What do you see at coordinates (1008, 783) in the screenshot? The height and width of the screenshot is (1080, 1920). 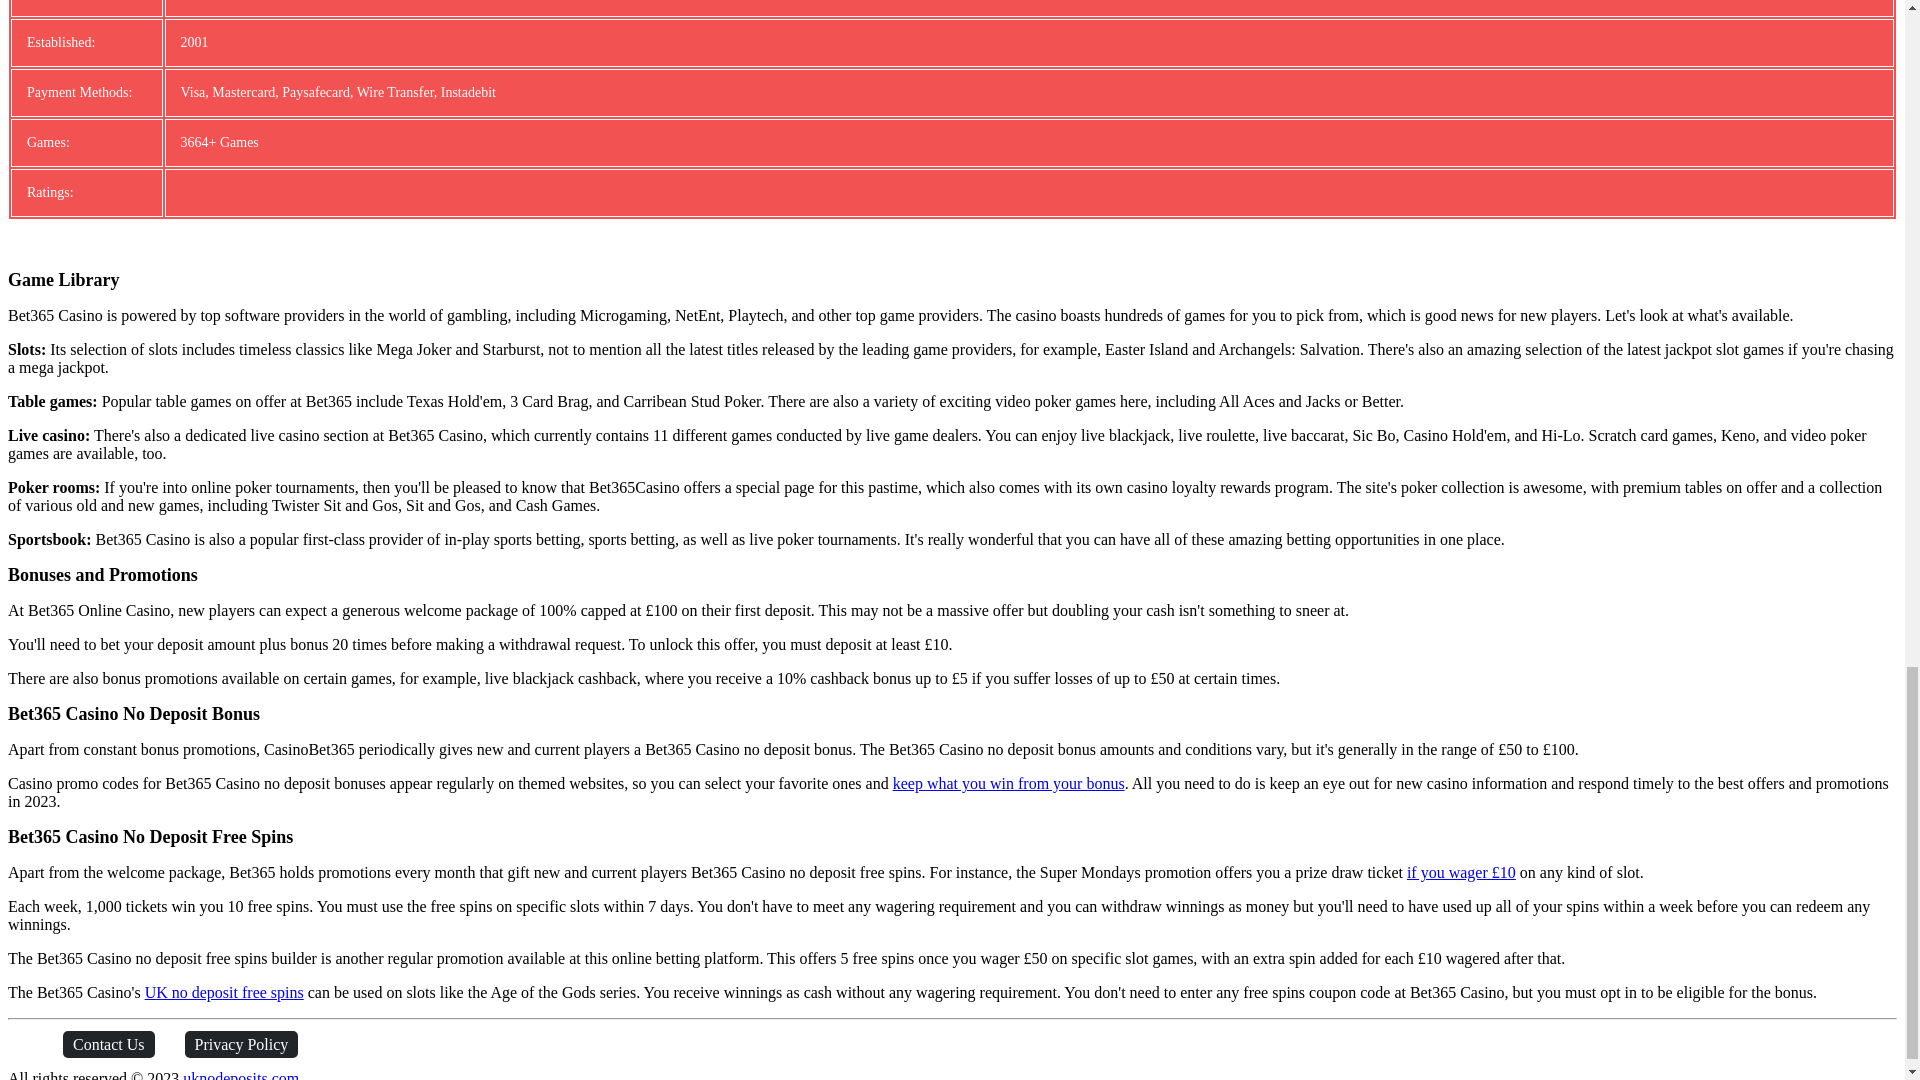 I see `keep what you win from your bonus` at bounding box center [1008, 783].